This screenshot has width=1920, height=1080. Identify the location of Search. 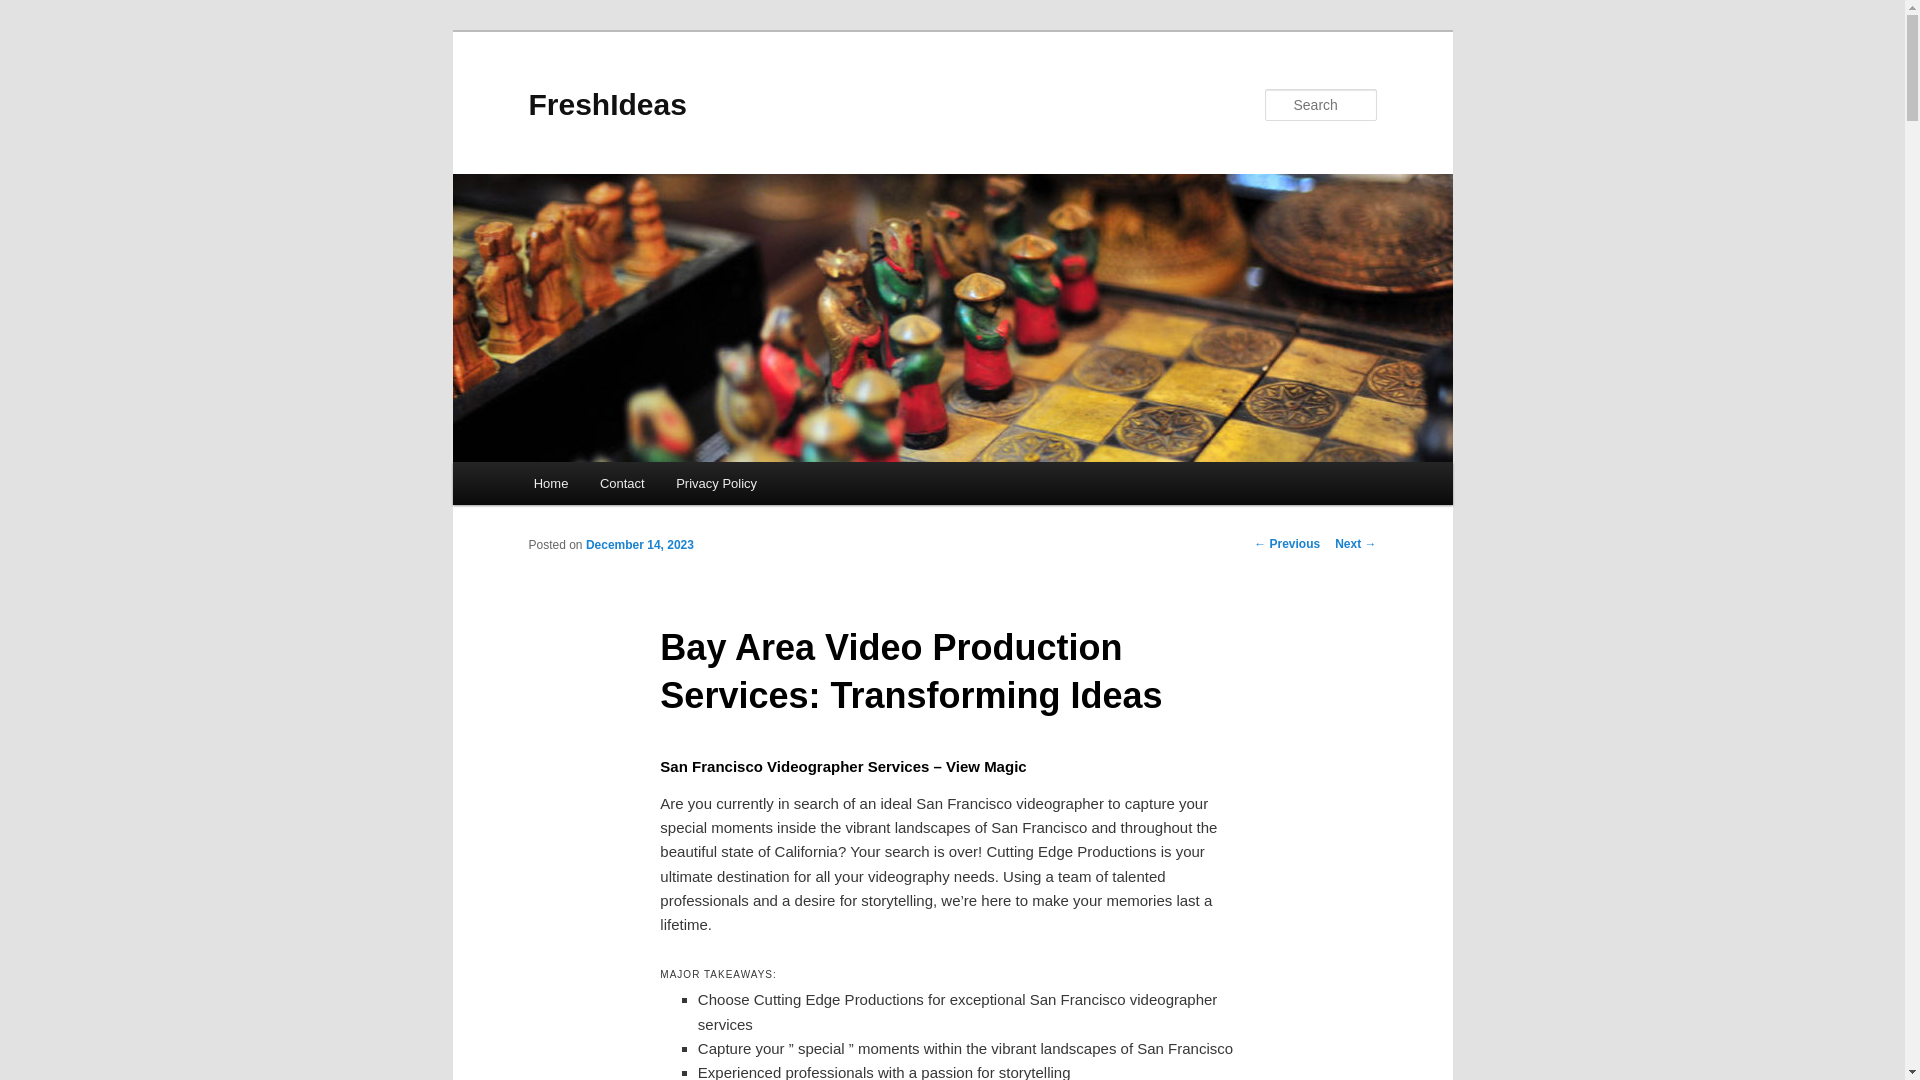
(32, 11).